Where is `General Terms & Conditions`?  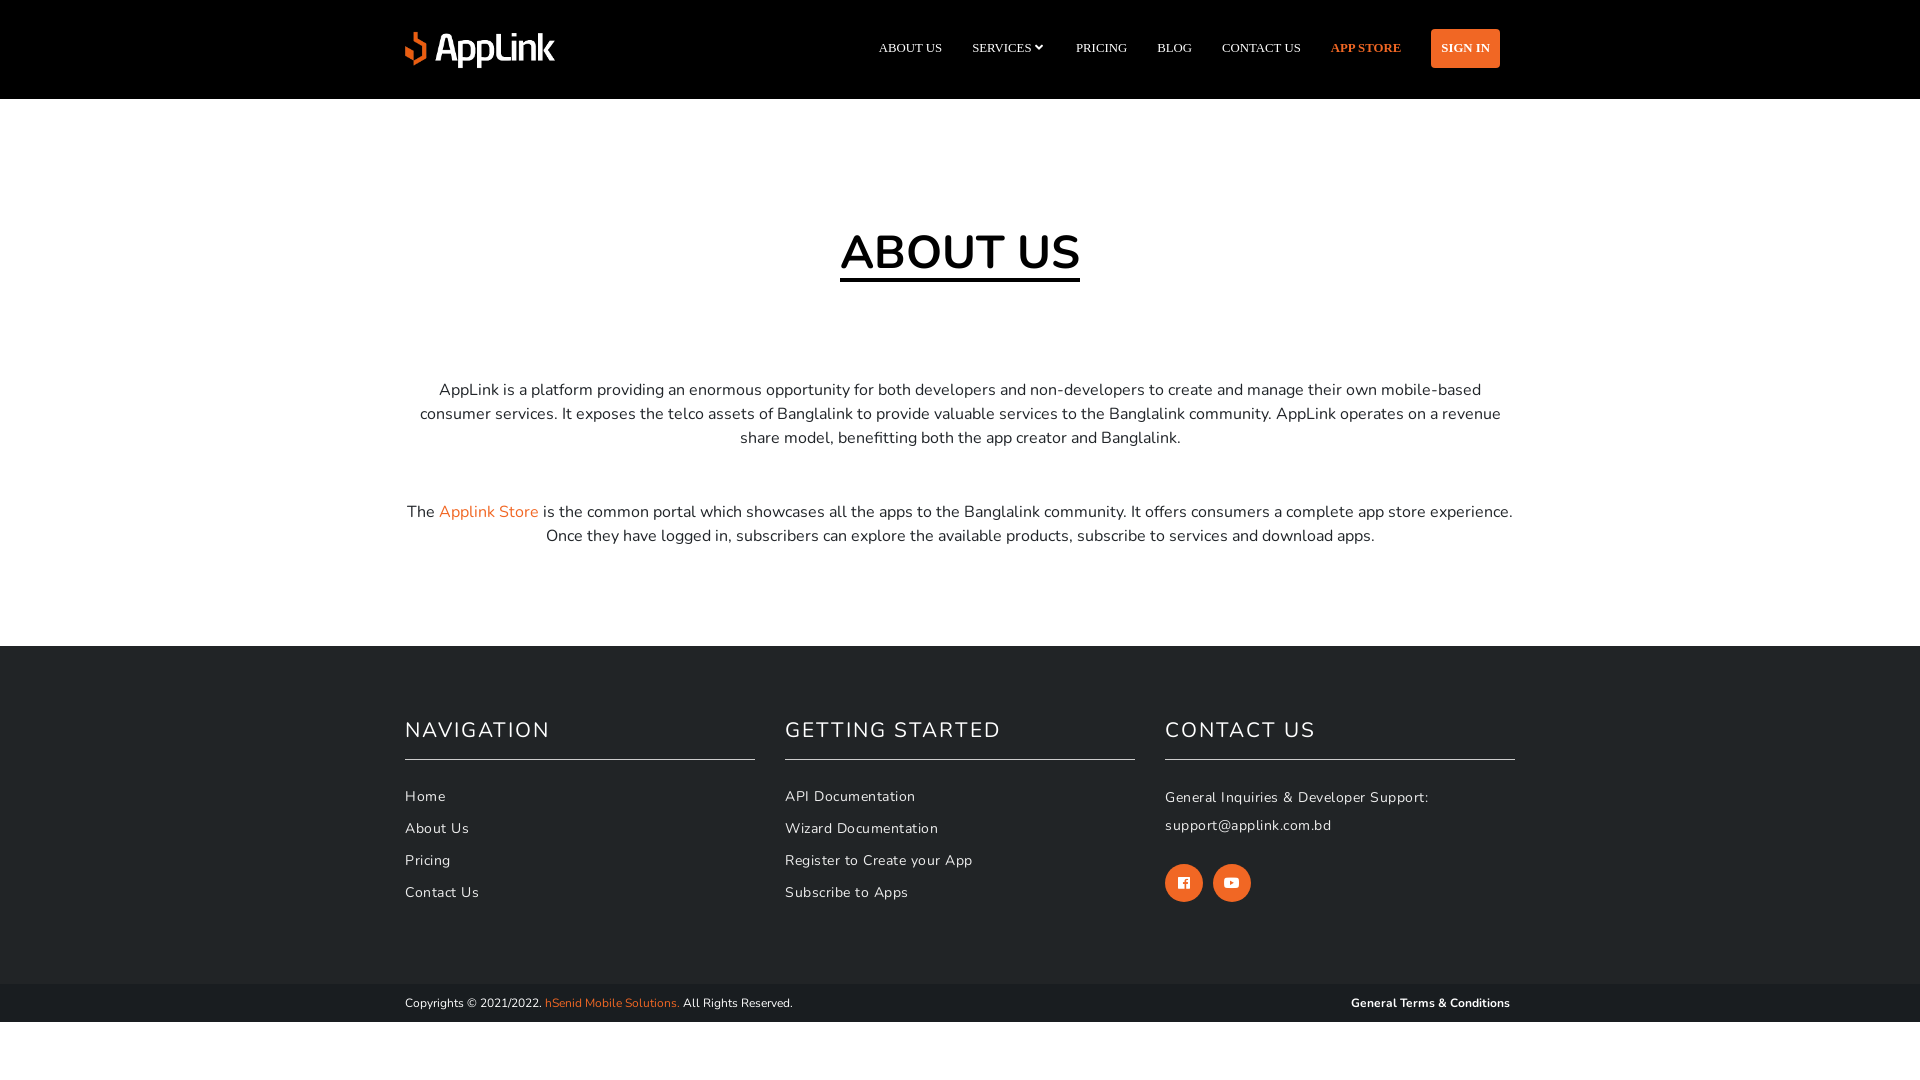
General Terms & Conditions is located at coordinates (1430, 1003).